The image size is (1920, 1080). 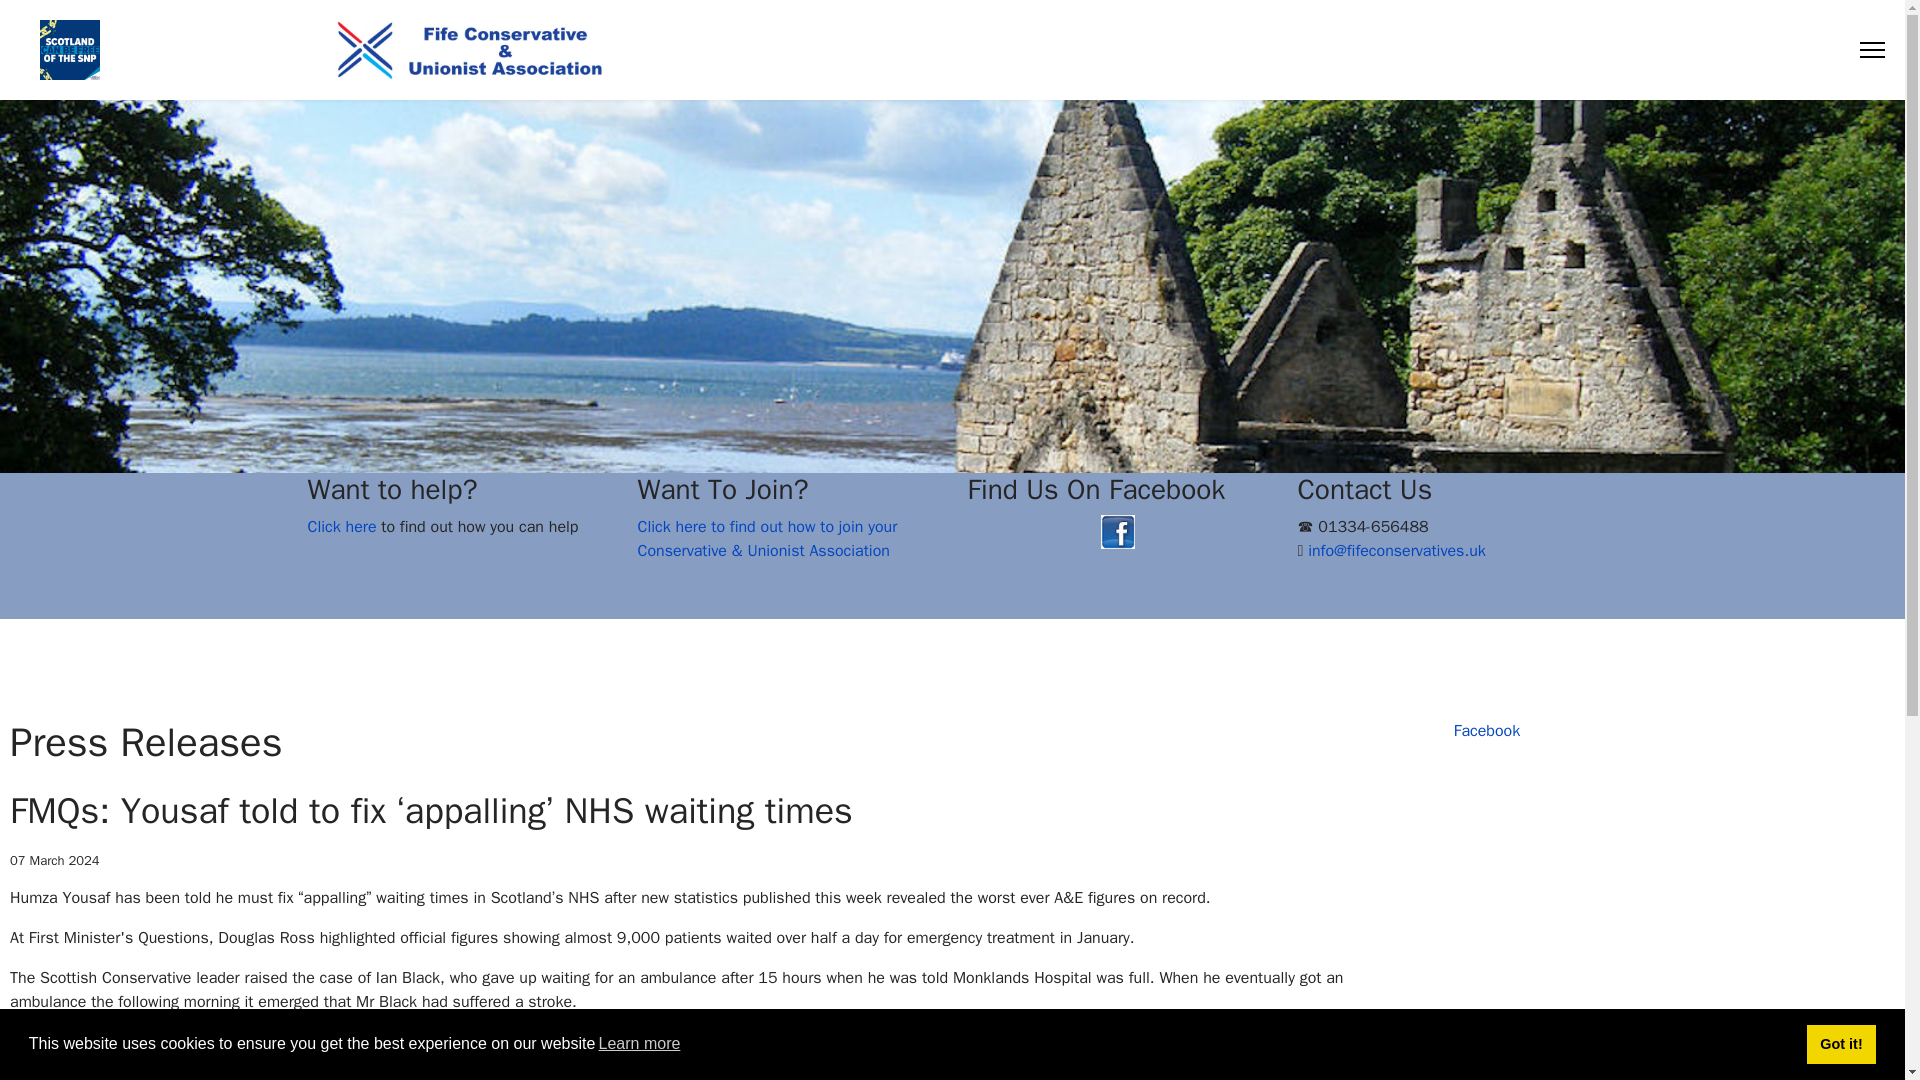 What do you see at coordinates (1840, 1043) in the screenshot?
I see `Got it!` at bounding box center [1840, 1043].